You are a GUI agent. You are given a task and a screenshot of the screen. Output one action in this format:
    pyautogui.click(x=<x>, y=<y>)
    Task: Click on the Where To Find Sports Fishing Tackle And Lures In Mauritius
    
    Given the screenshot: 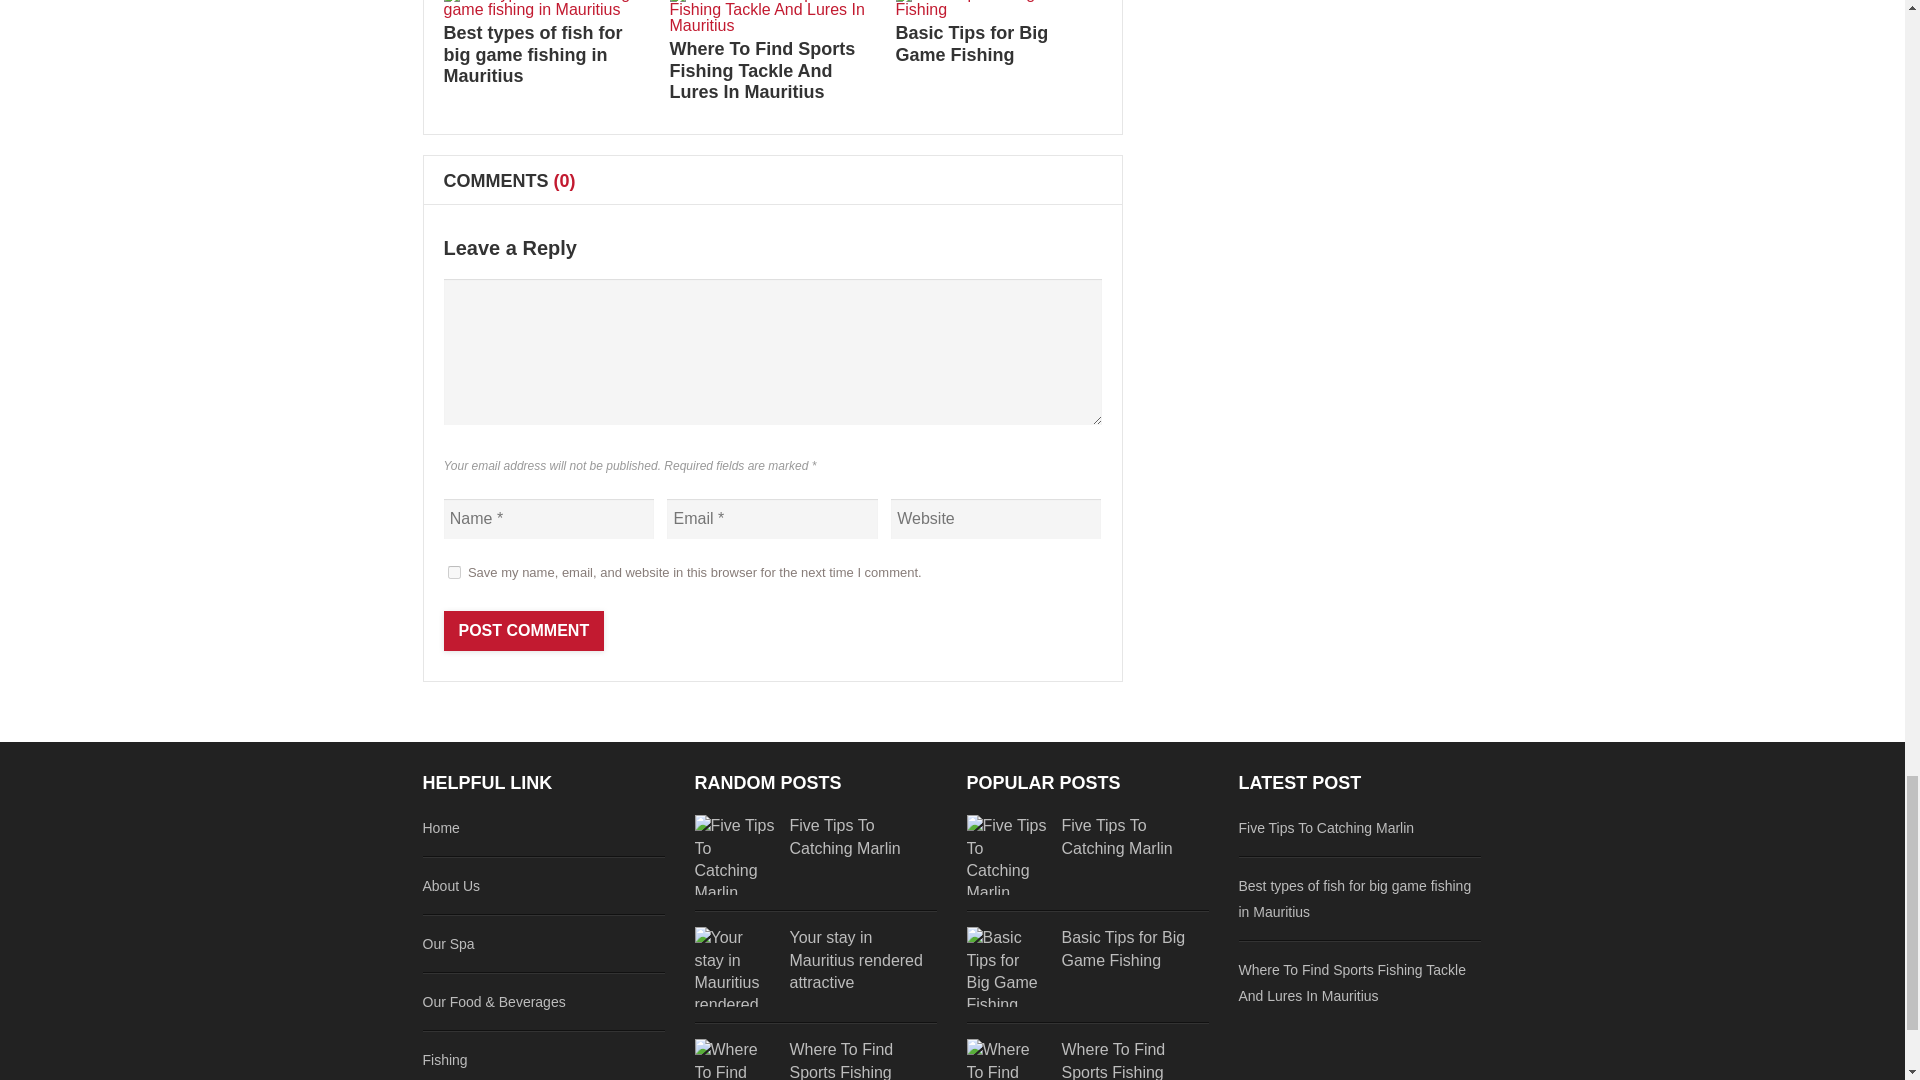 What is the action you would take?
    pyautogui.click(x=763, y=70)
    